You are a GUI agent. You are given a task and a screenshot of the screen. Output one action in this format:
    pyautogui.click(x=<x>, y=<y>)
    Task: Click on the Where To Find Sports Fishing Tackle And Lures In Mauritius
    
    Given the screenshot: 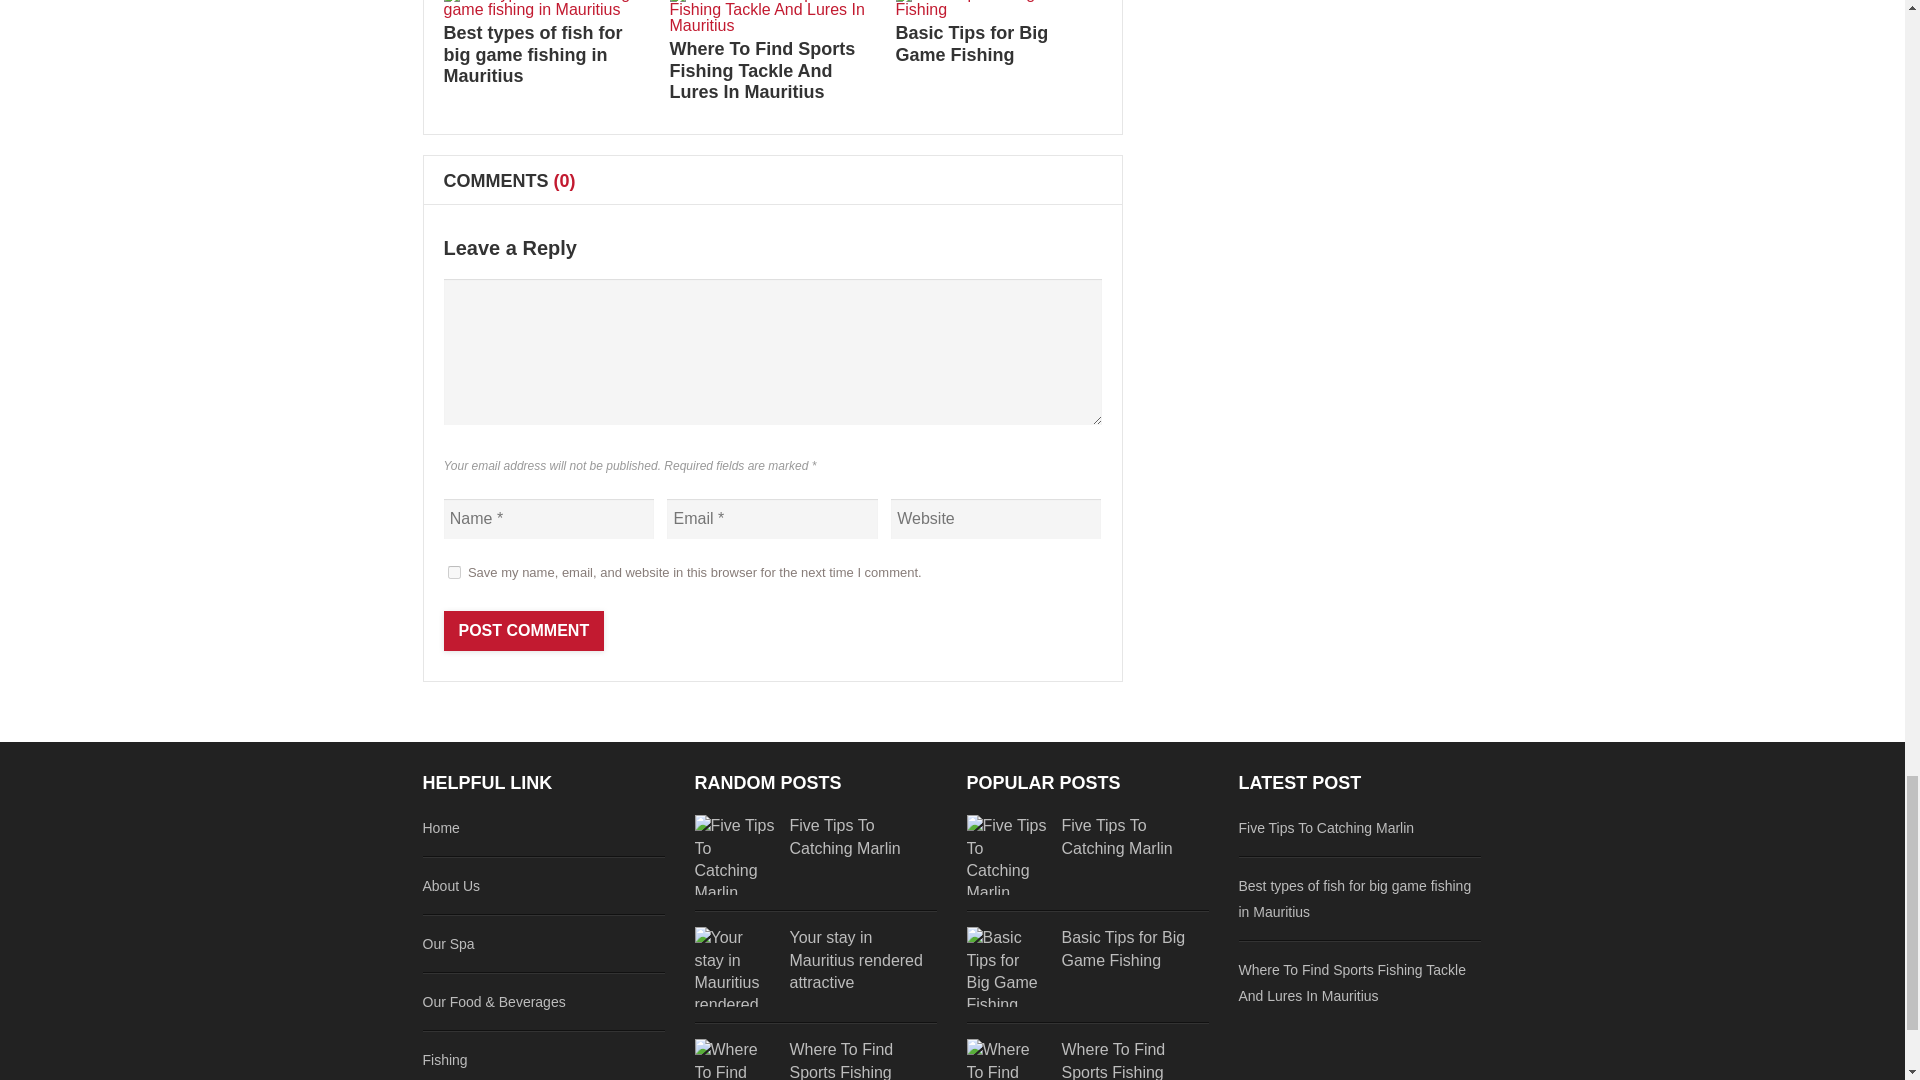 What is the action you would take?
    pyautogui.click(x=763, y=70)
    